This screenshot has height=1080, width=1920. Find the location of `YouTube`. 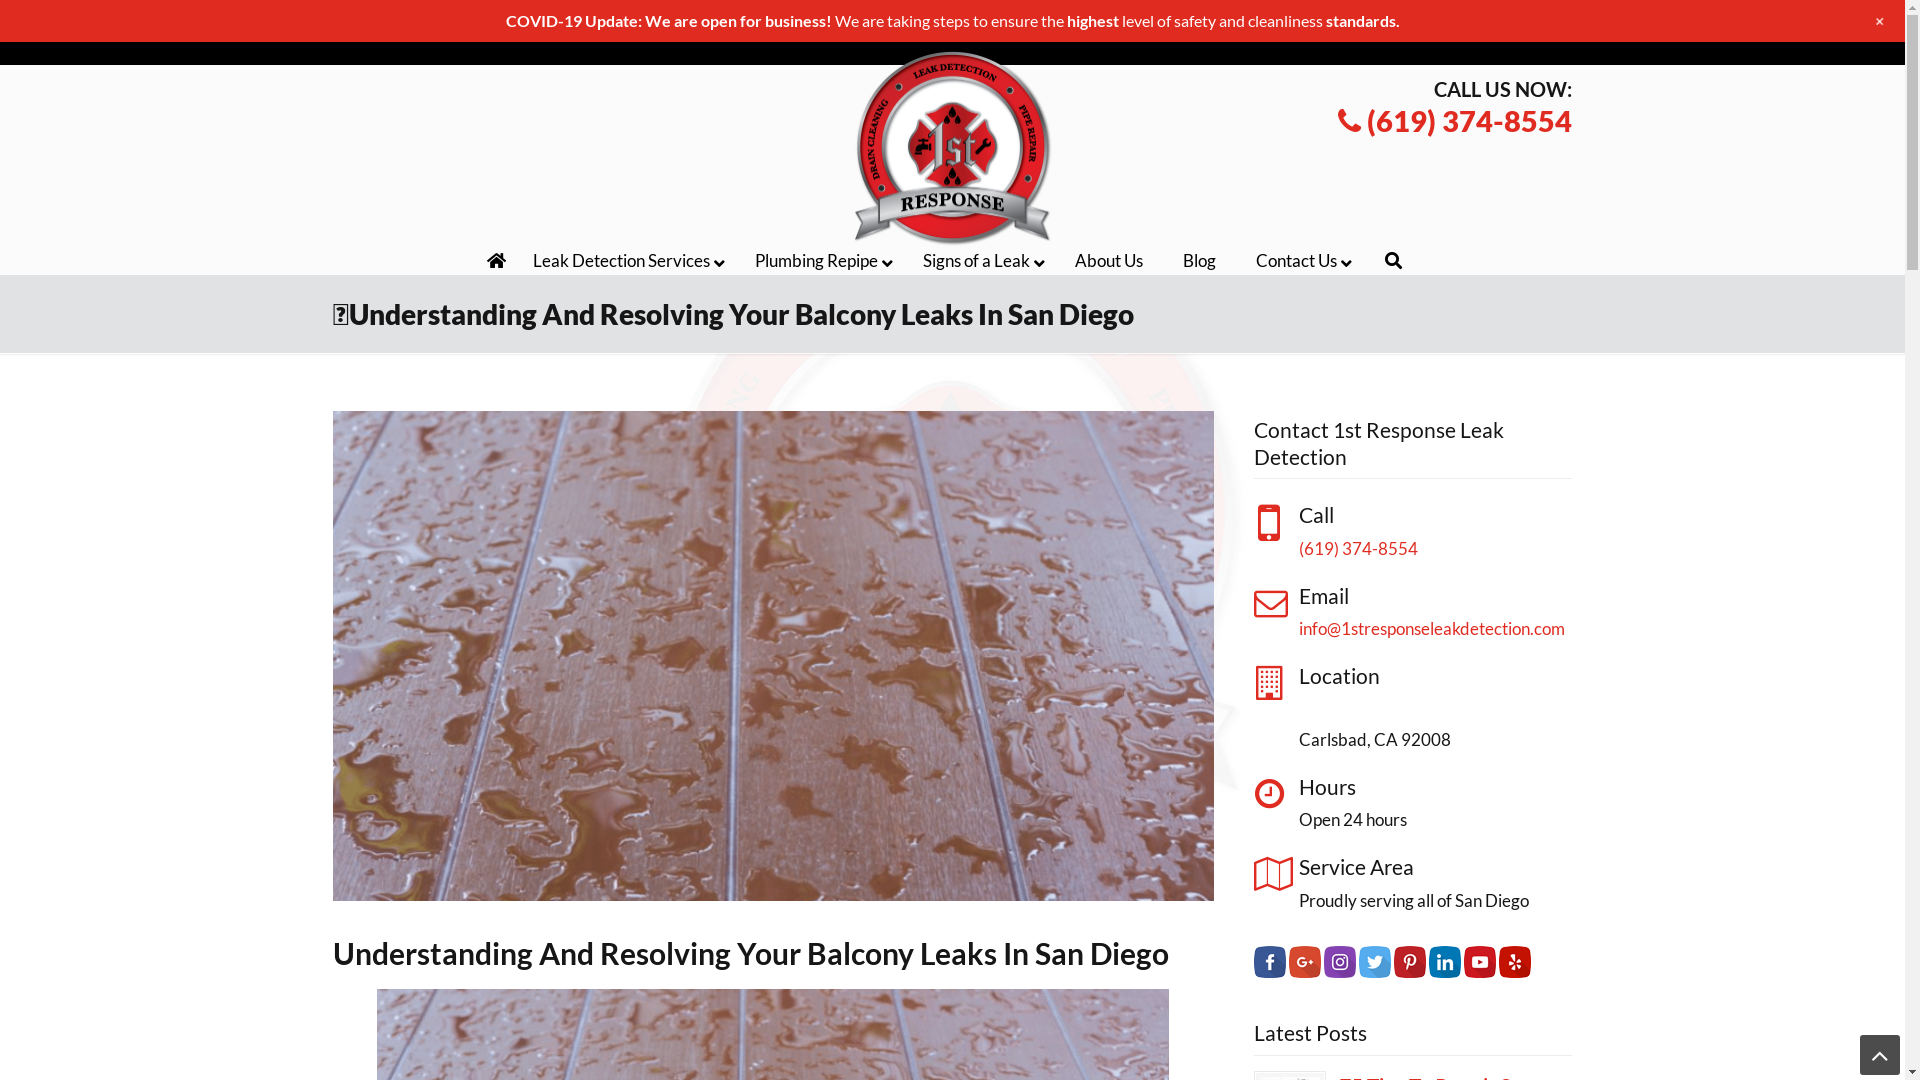

YouTube is located at coordinates (1480, 972).